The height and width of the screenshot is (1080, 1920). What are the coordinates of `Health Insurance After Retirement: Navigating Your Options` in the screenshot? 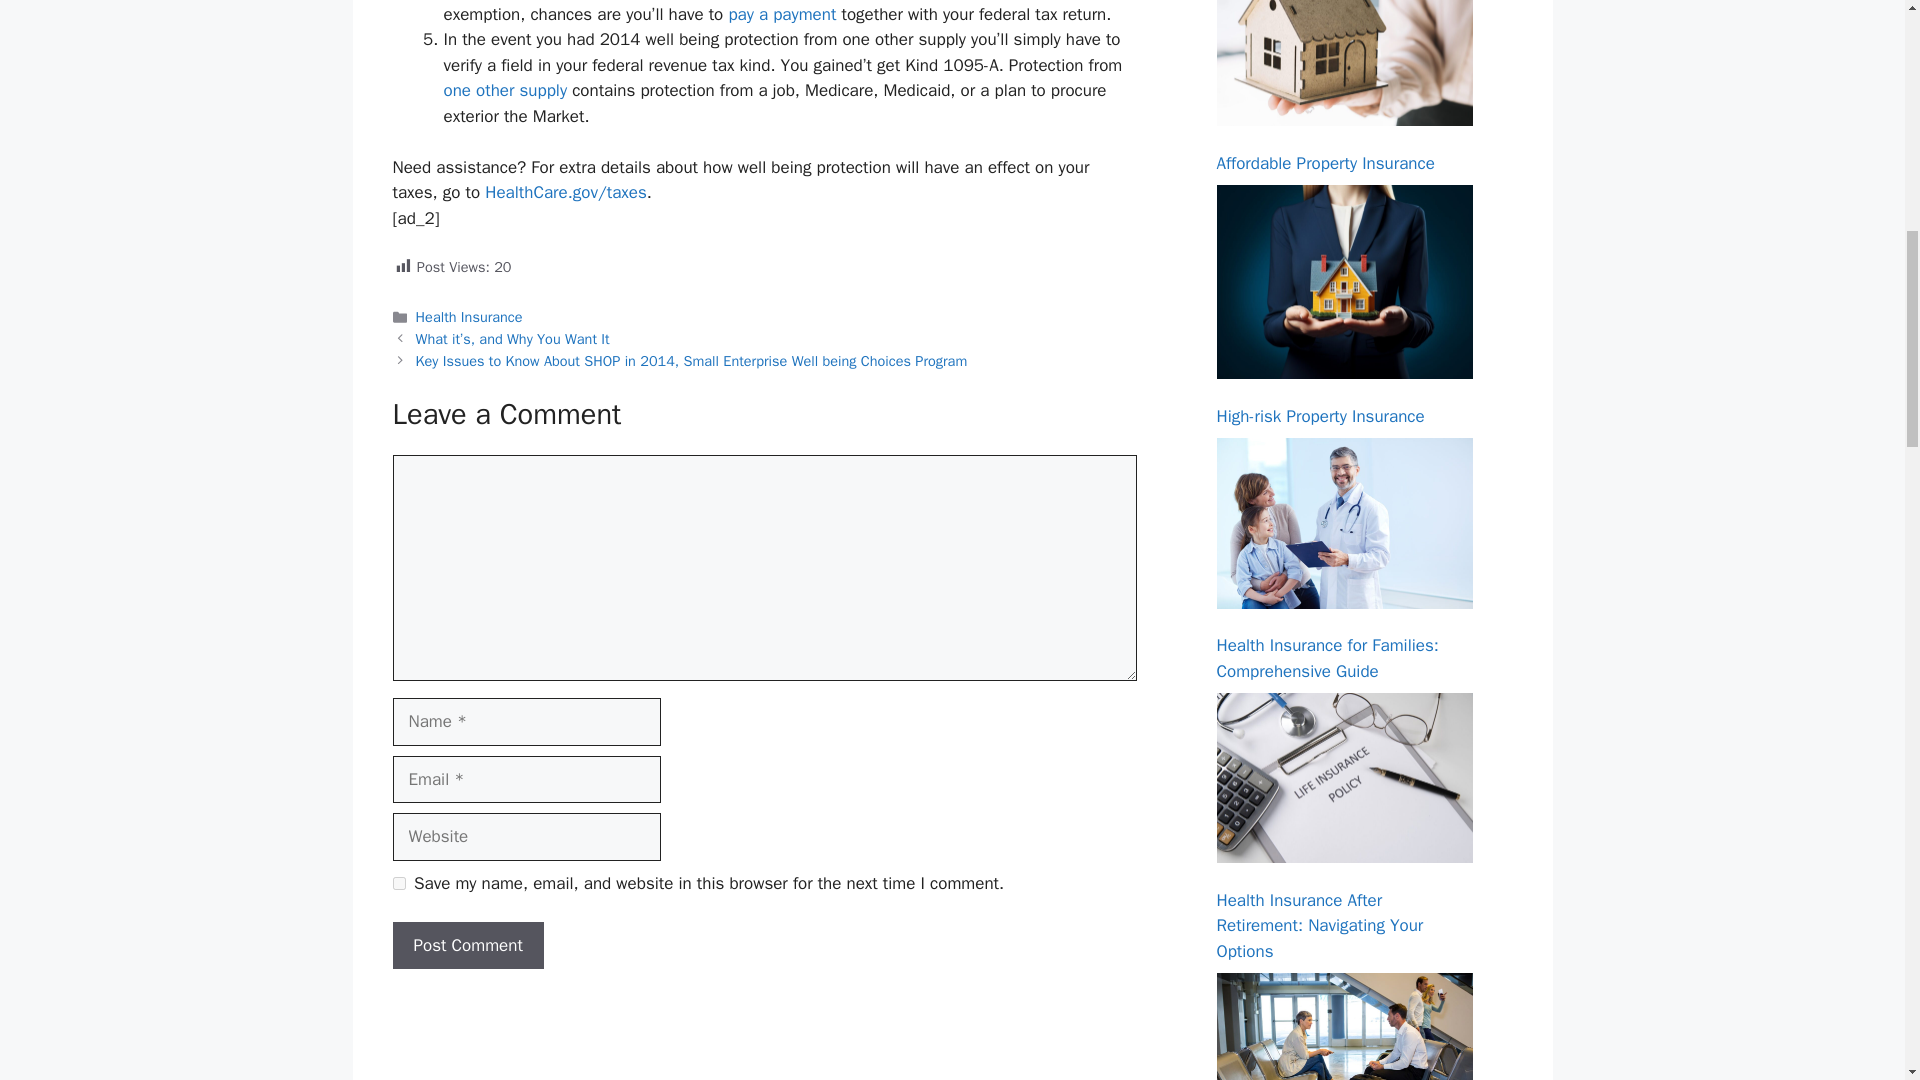 It's located at (1344, 777).